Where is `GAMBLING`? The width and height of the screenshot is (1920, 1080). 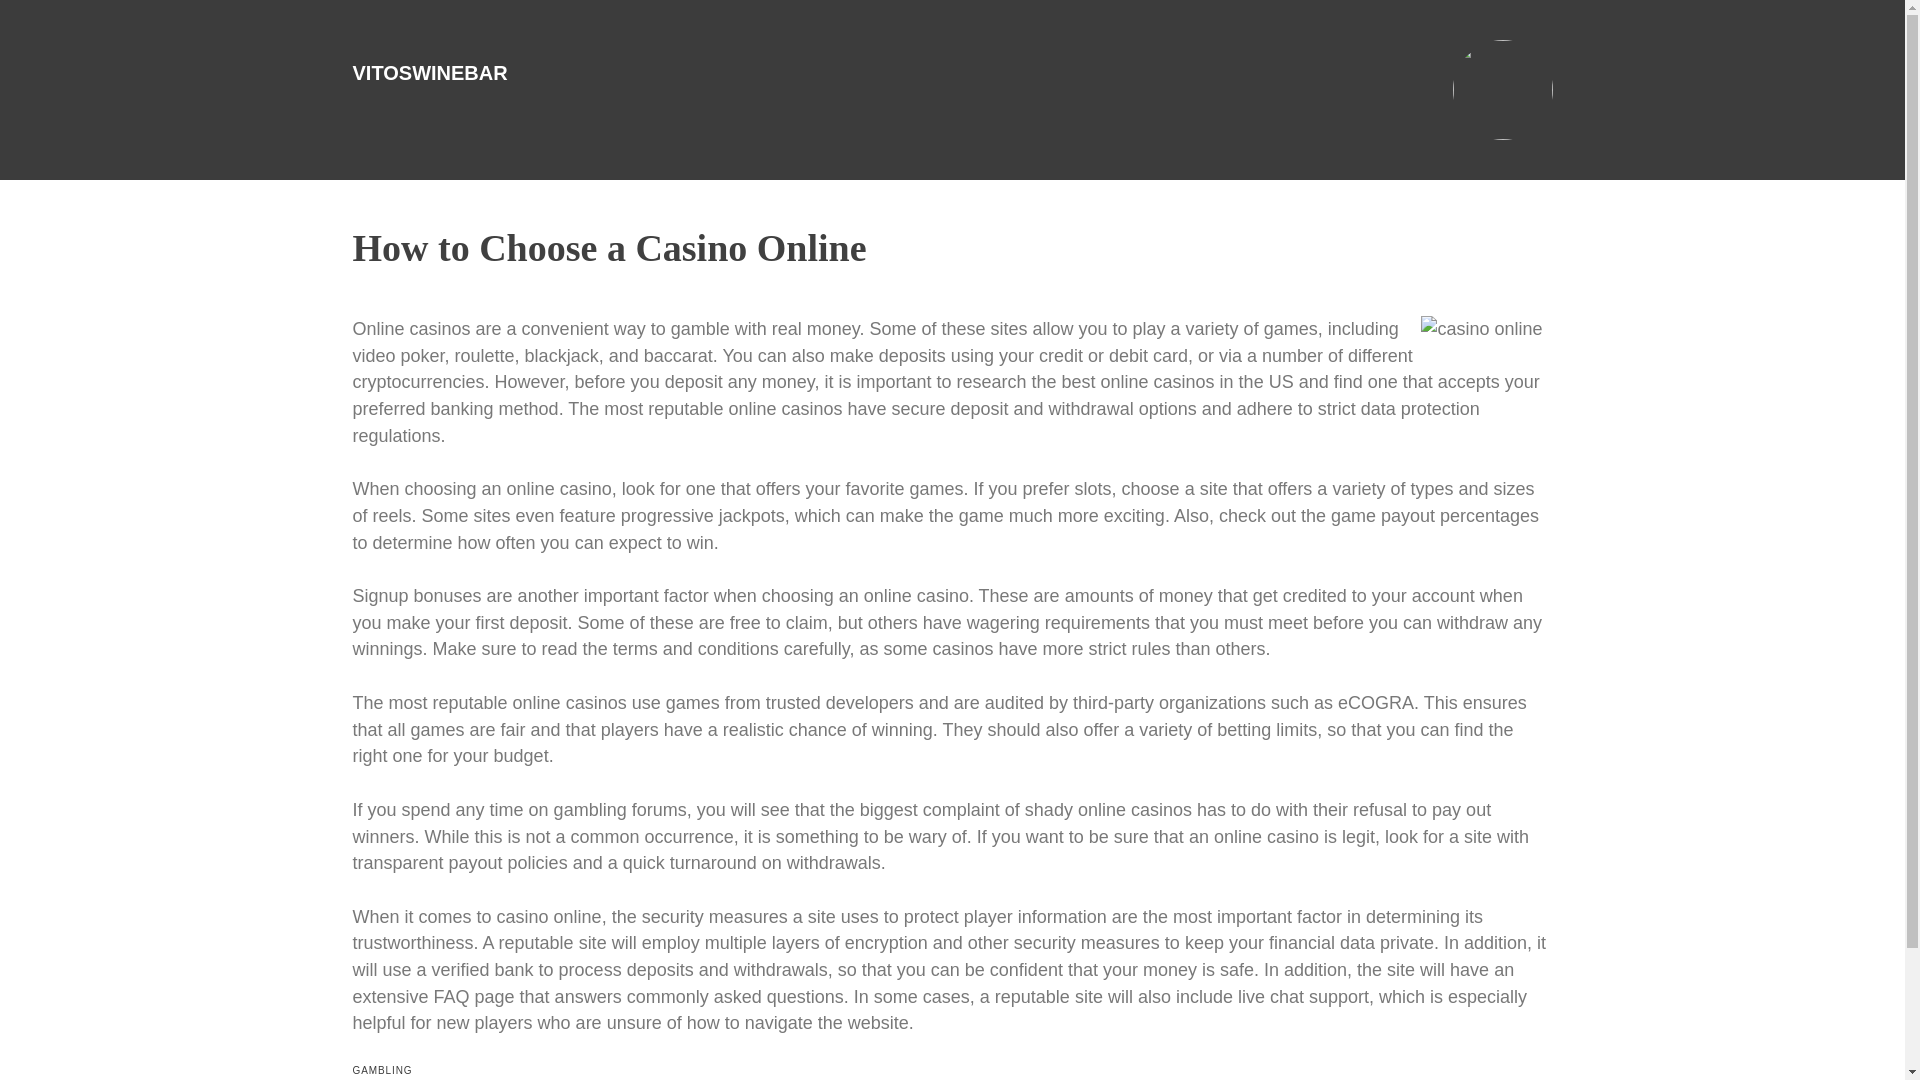 GAMBLING is located at coordinates (382, 1070).